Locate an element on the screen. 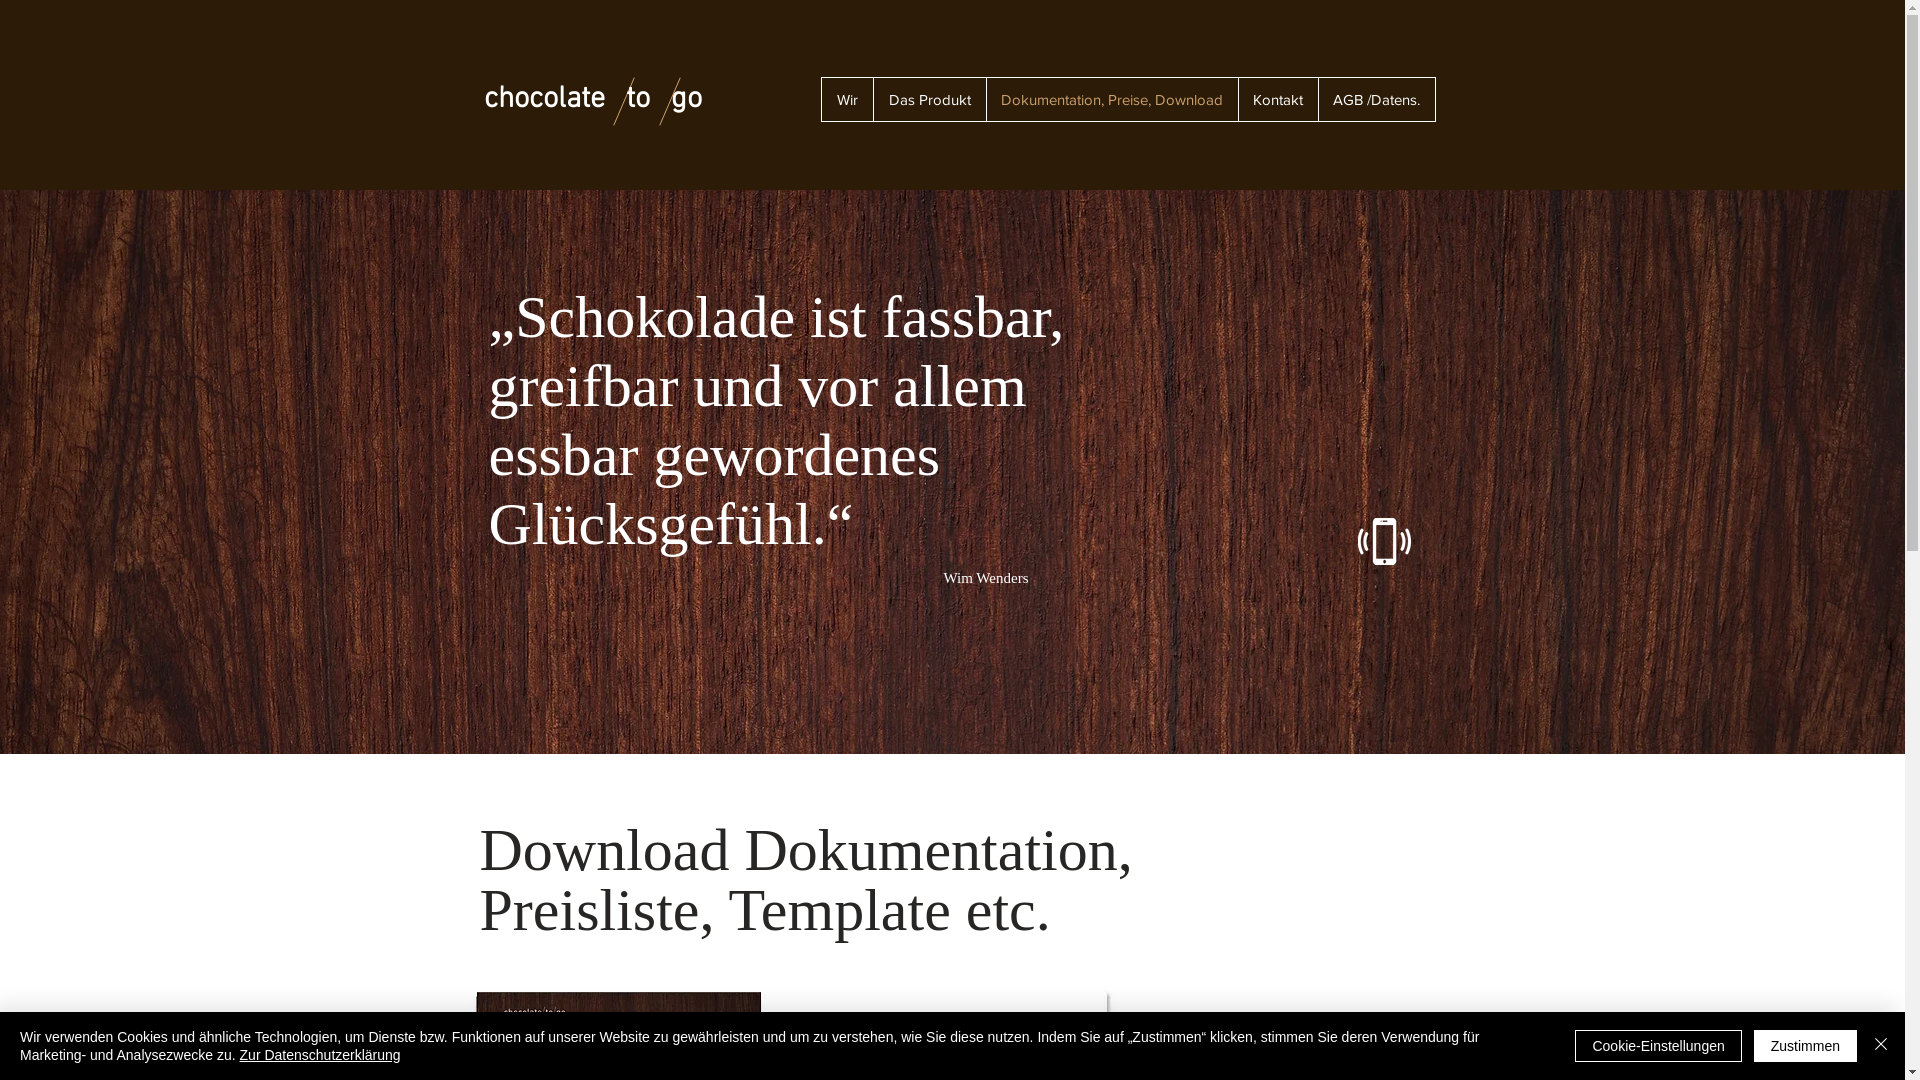 The height and width of the screenshot is (1080, 1920). Dokumentation, Preise, Download is located at coordinates (1112, 99).